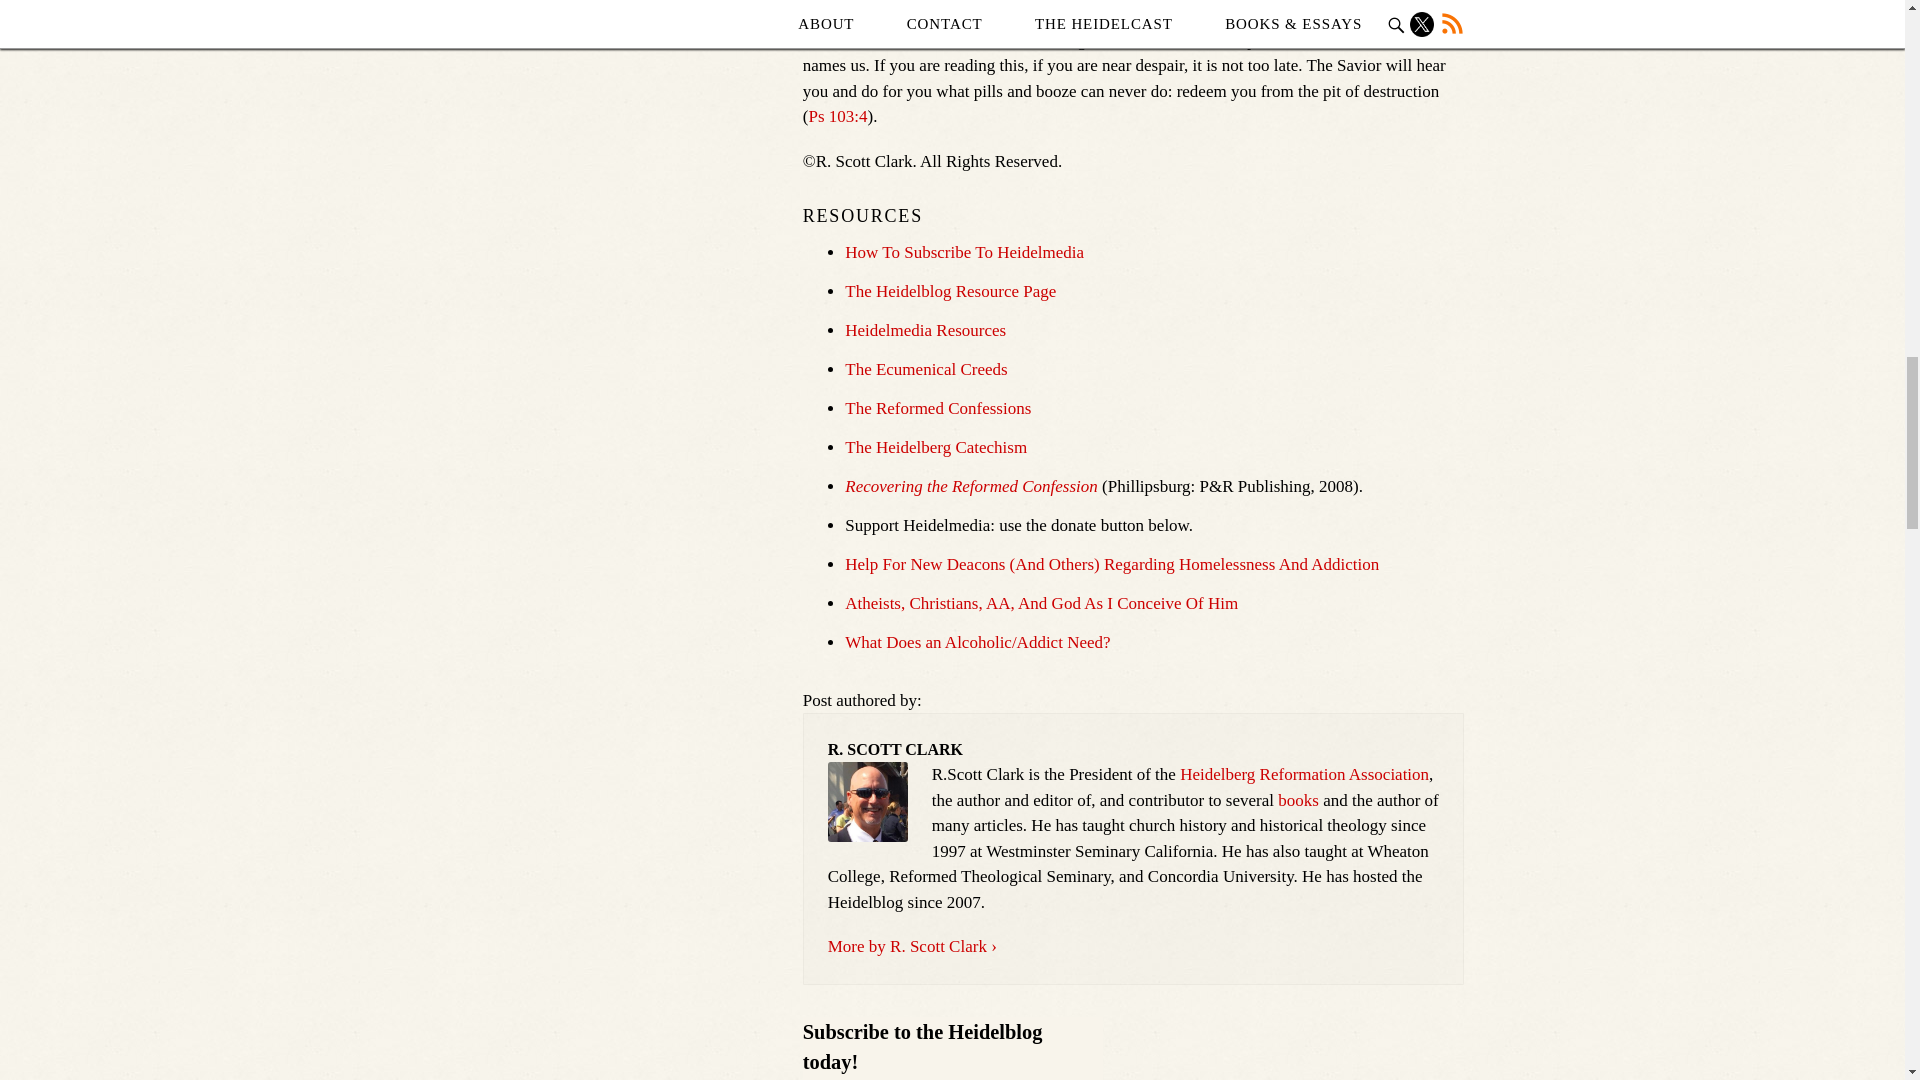  What do you see at coordinates (971, 486) in the screenshot?
I see `Recovering the Reformed Confession` at bounding box center [971, 486].